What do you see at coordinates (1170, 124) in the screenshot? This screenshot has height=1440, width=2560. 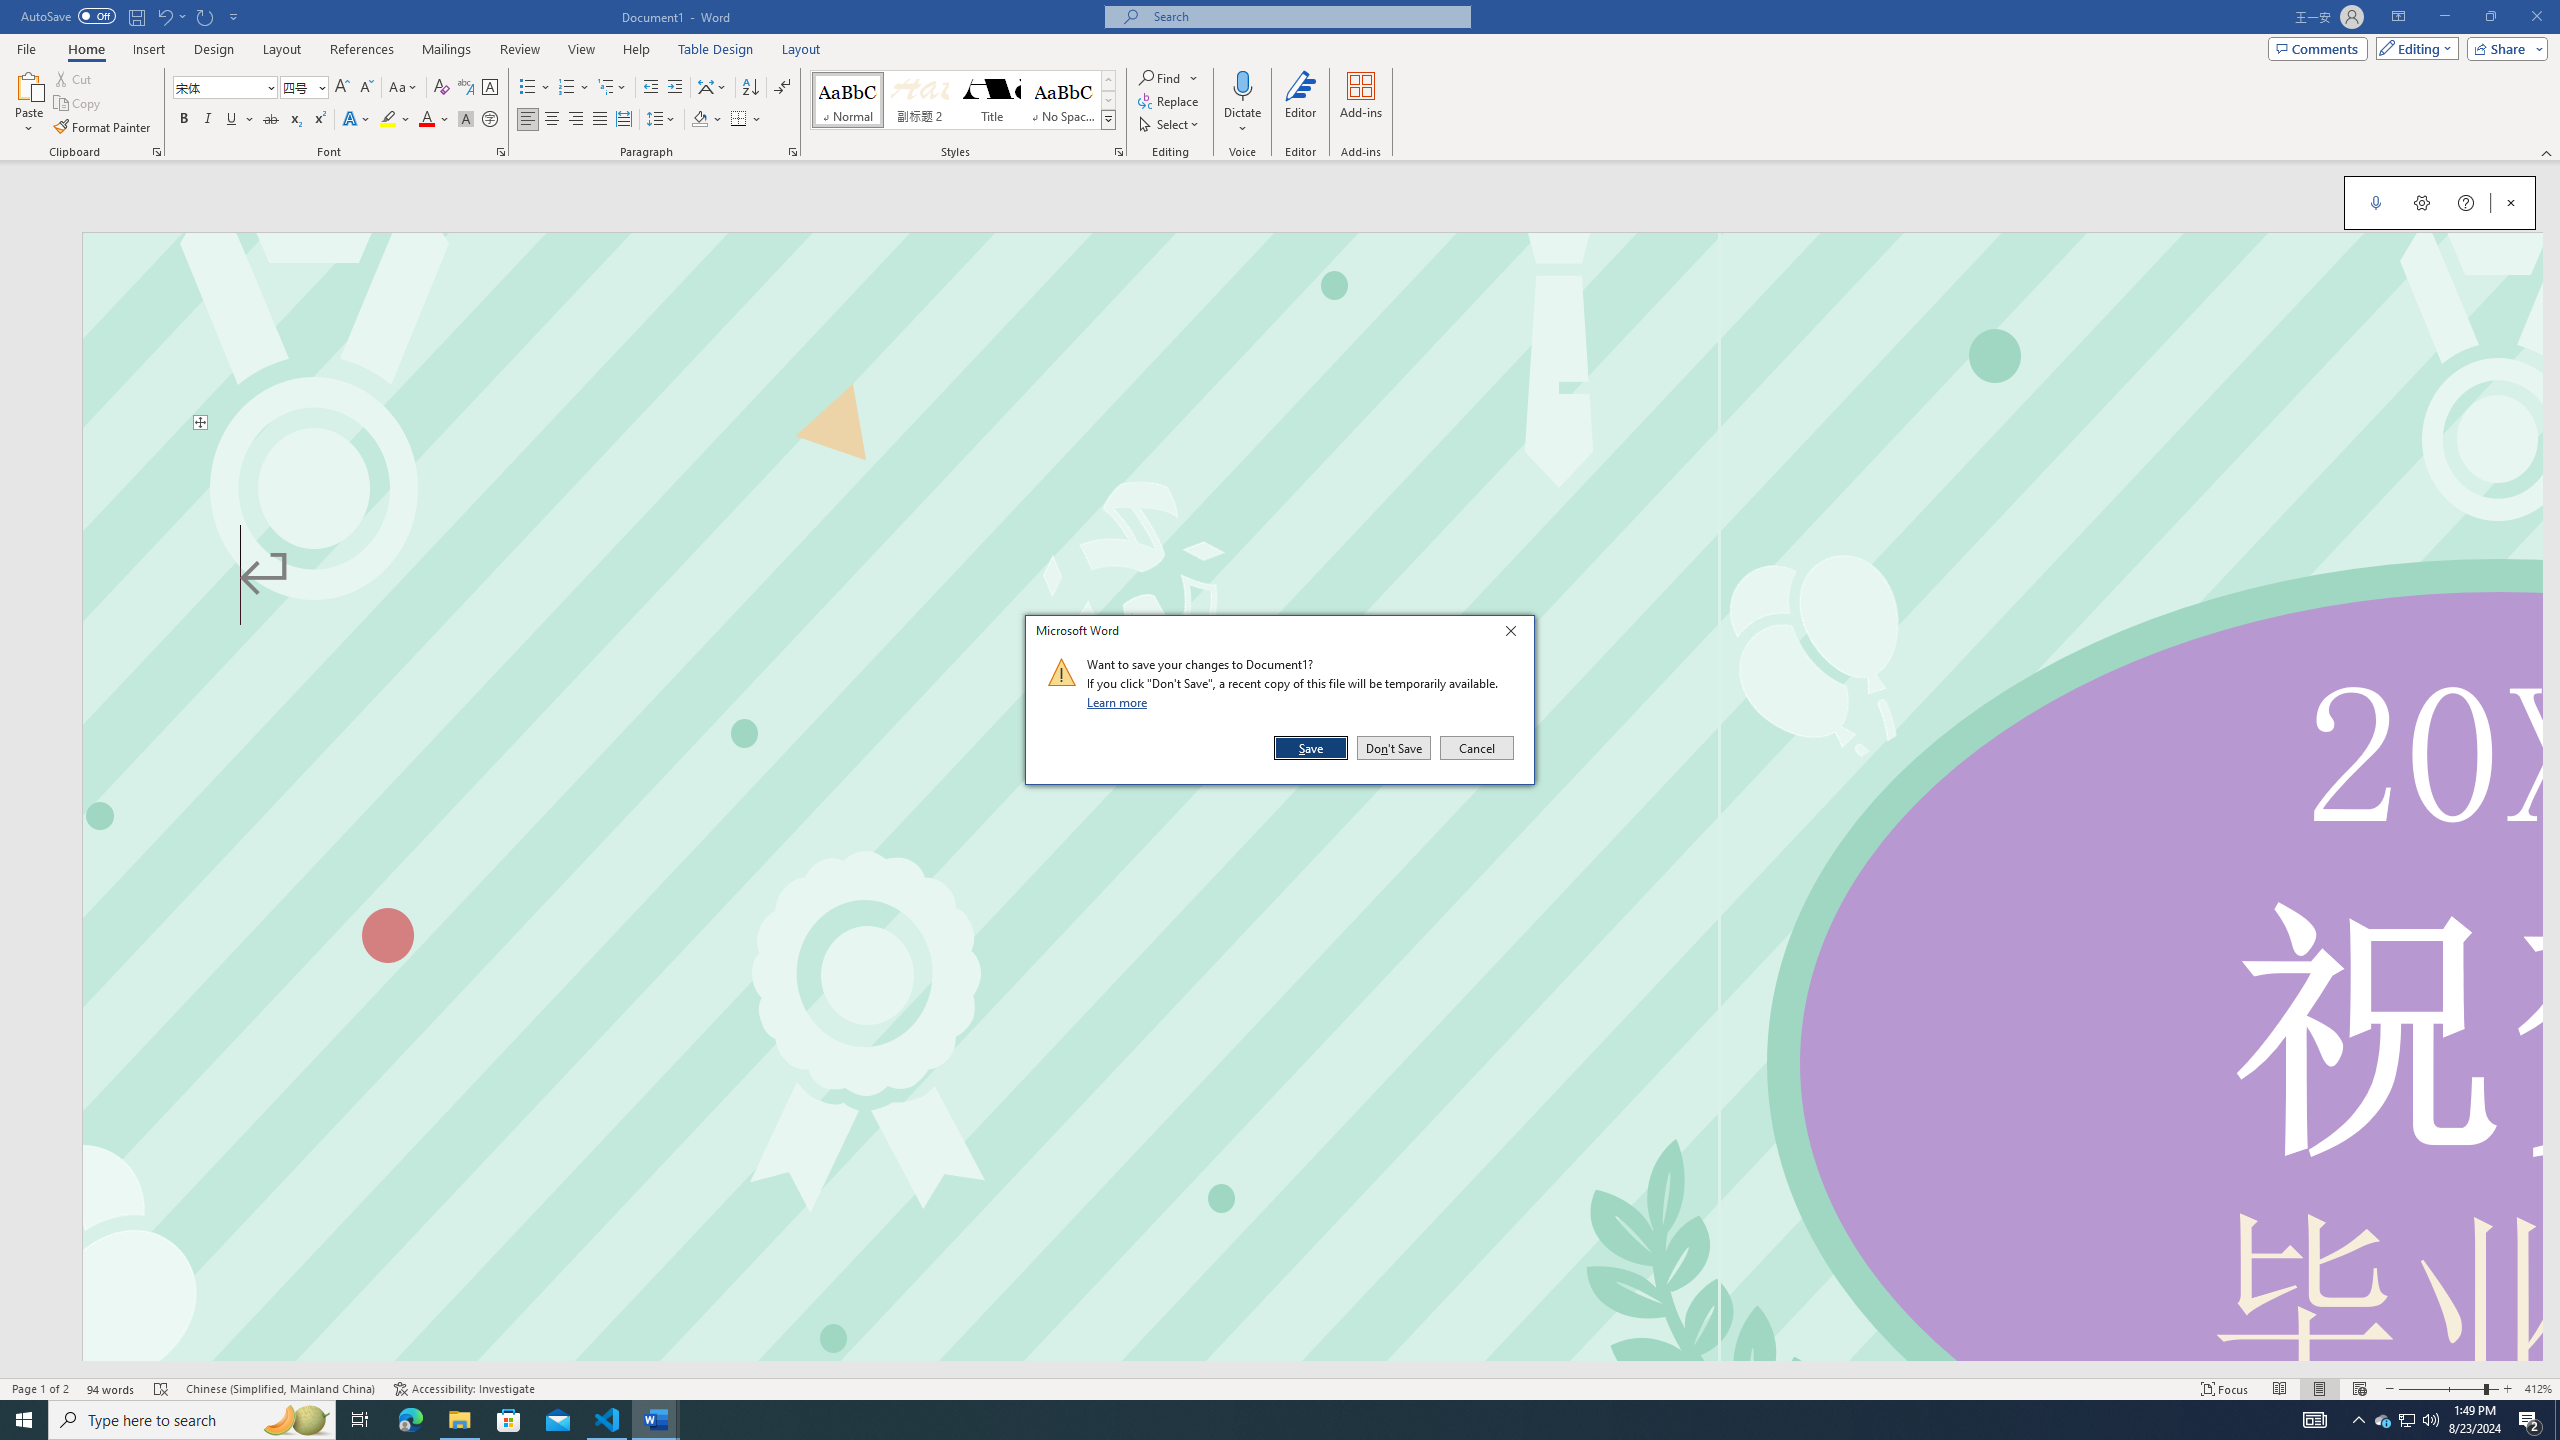 I see `Select` at bounding box center [1170, 124].